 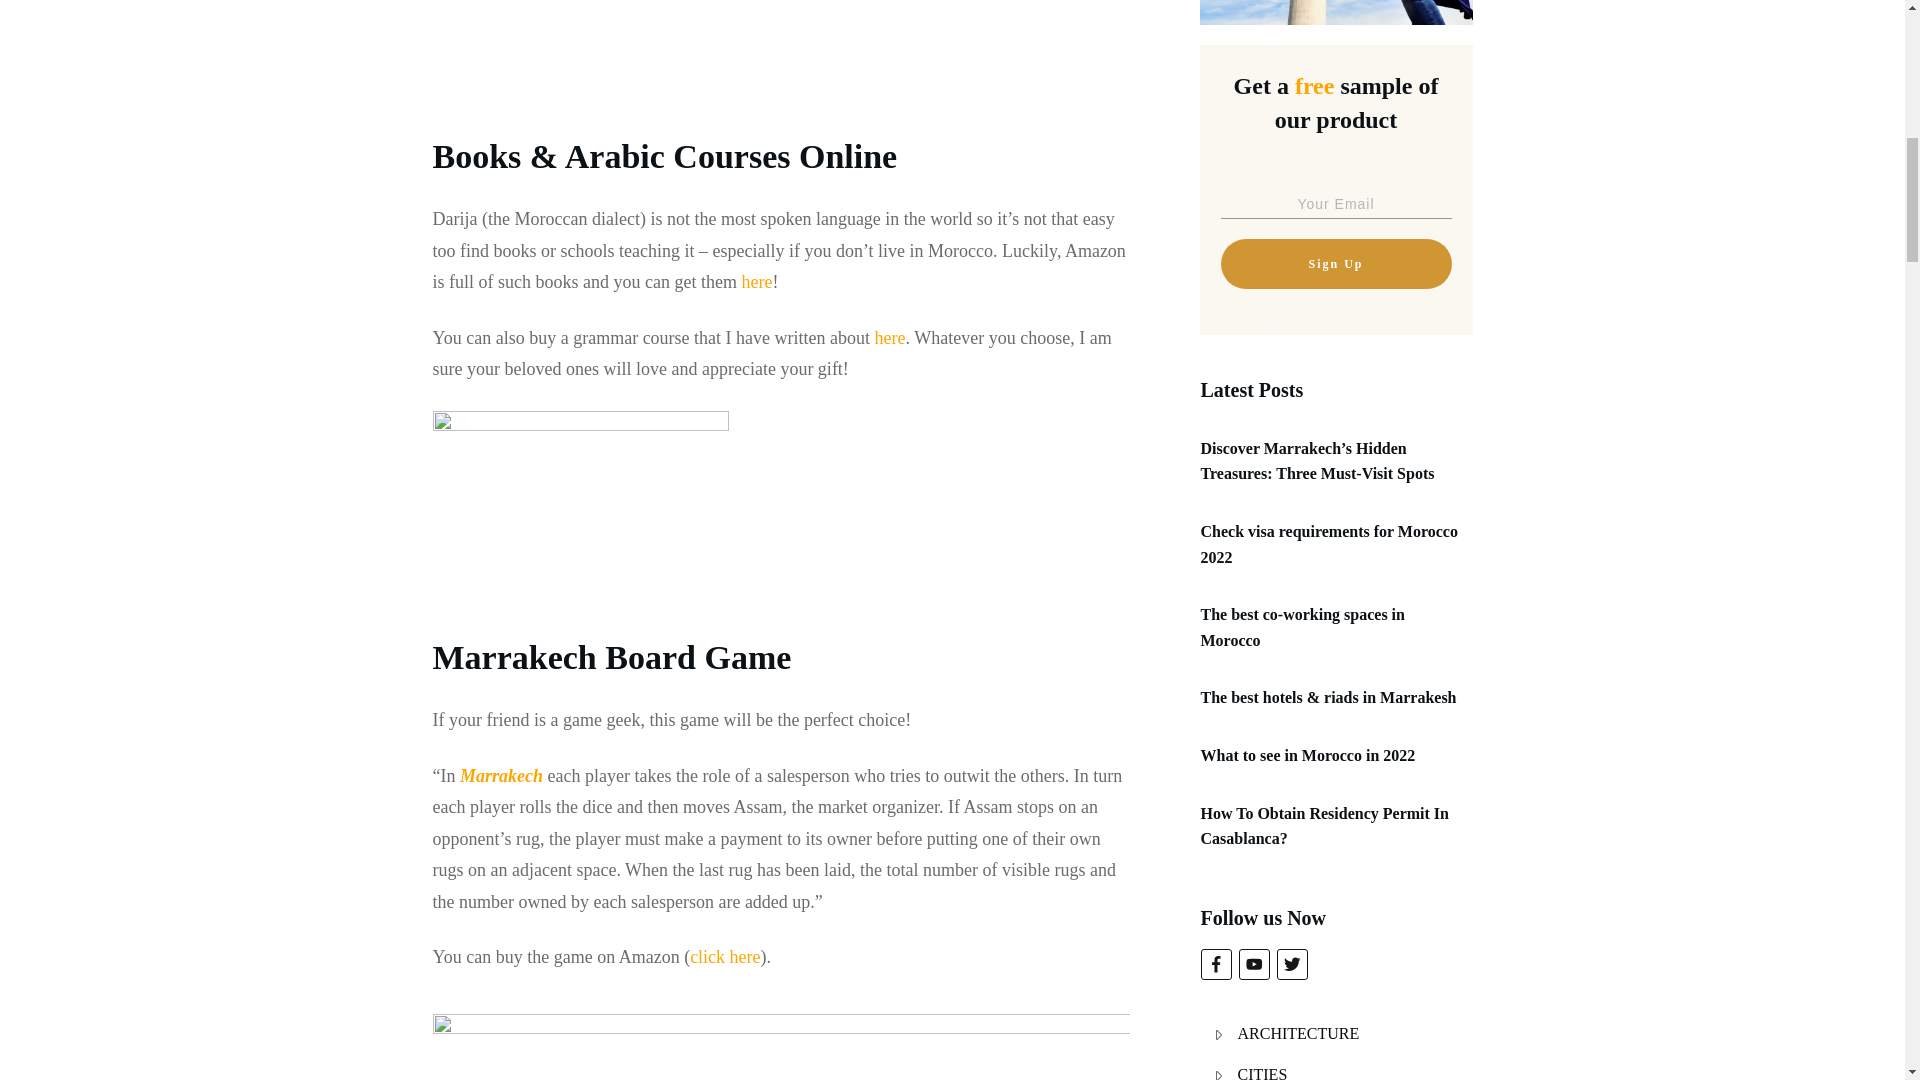 I want to click on here, so click(x=756, y=282).